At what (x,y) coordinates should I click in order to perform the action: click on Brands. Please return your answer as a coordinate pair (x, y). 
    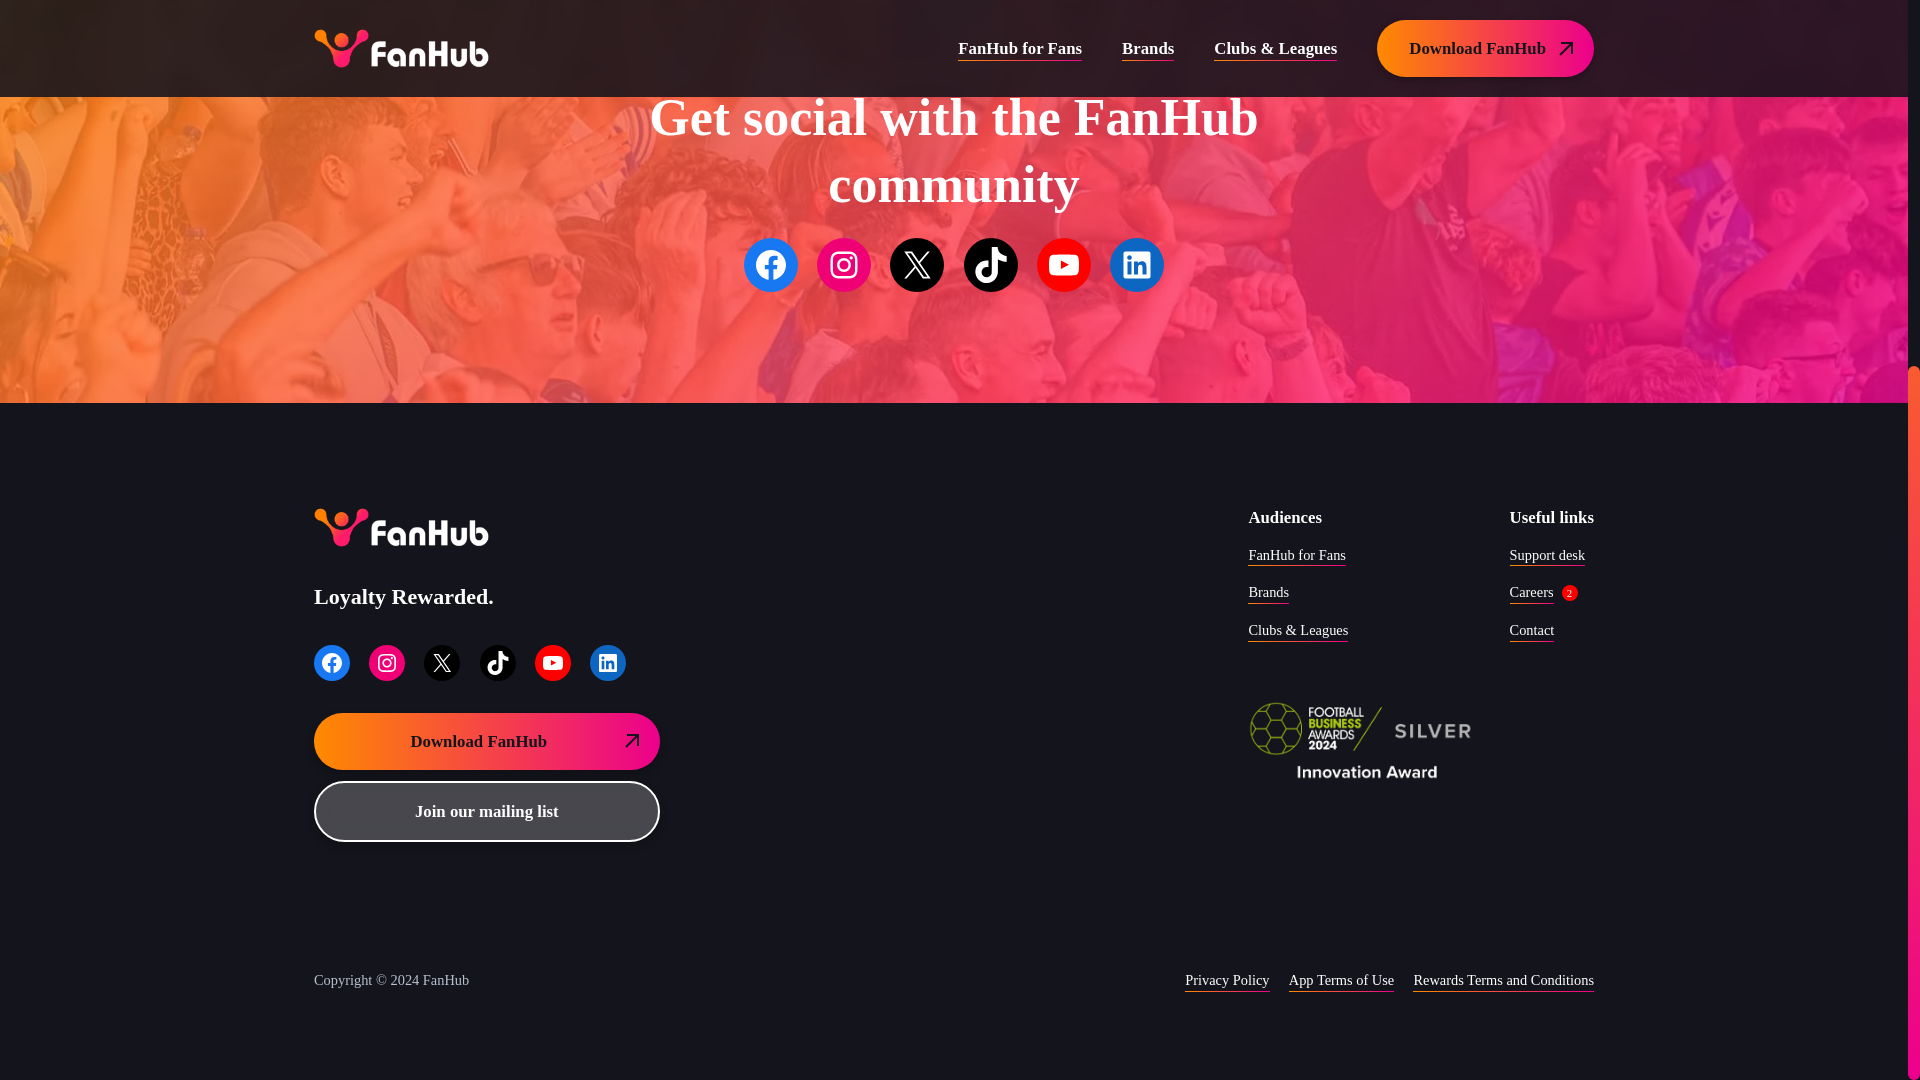
    Looking at the image, I should click on (1268, 610).